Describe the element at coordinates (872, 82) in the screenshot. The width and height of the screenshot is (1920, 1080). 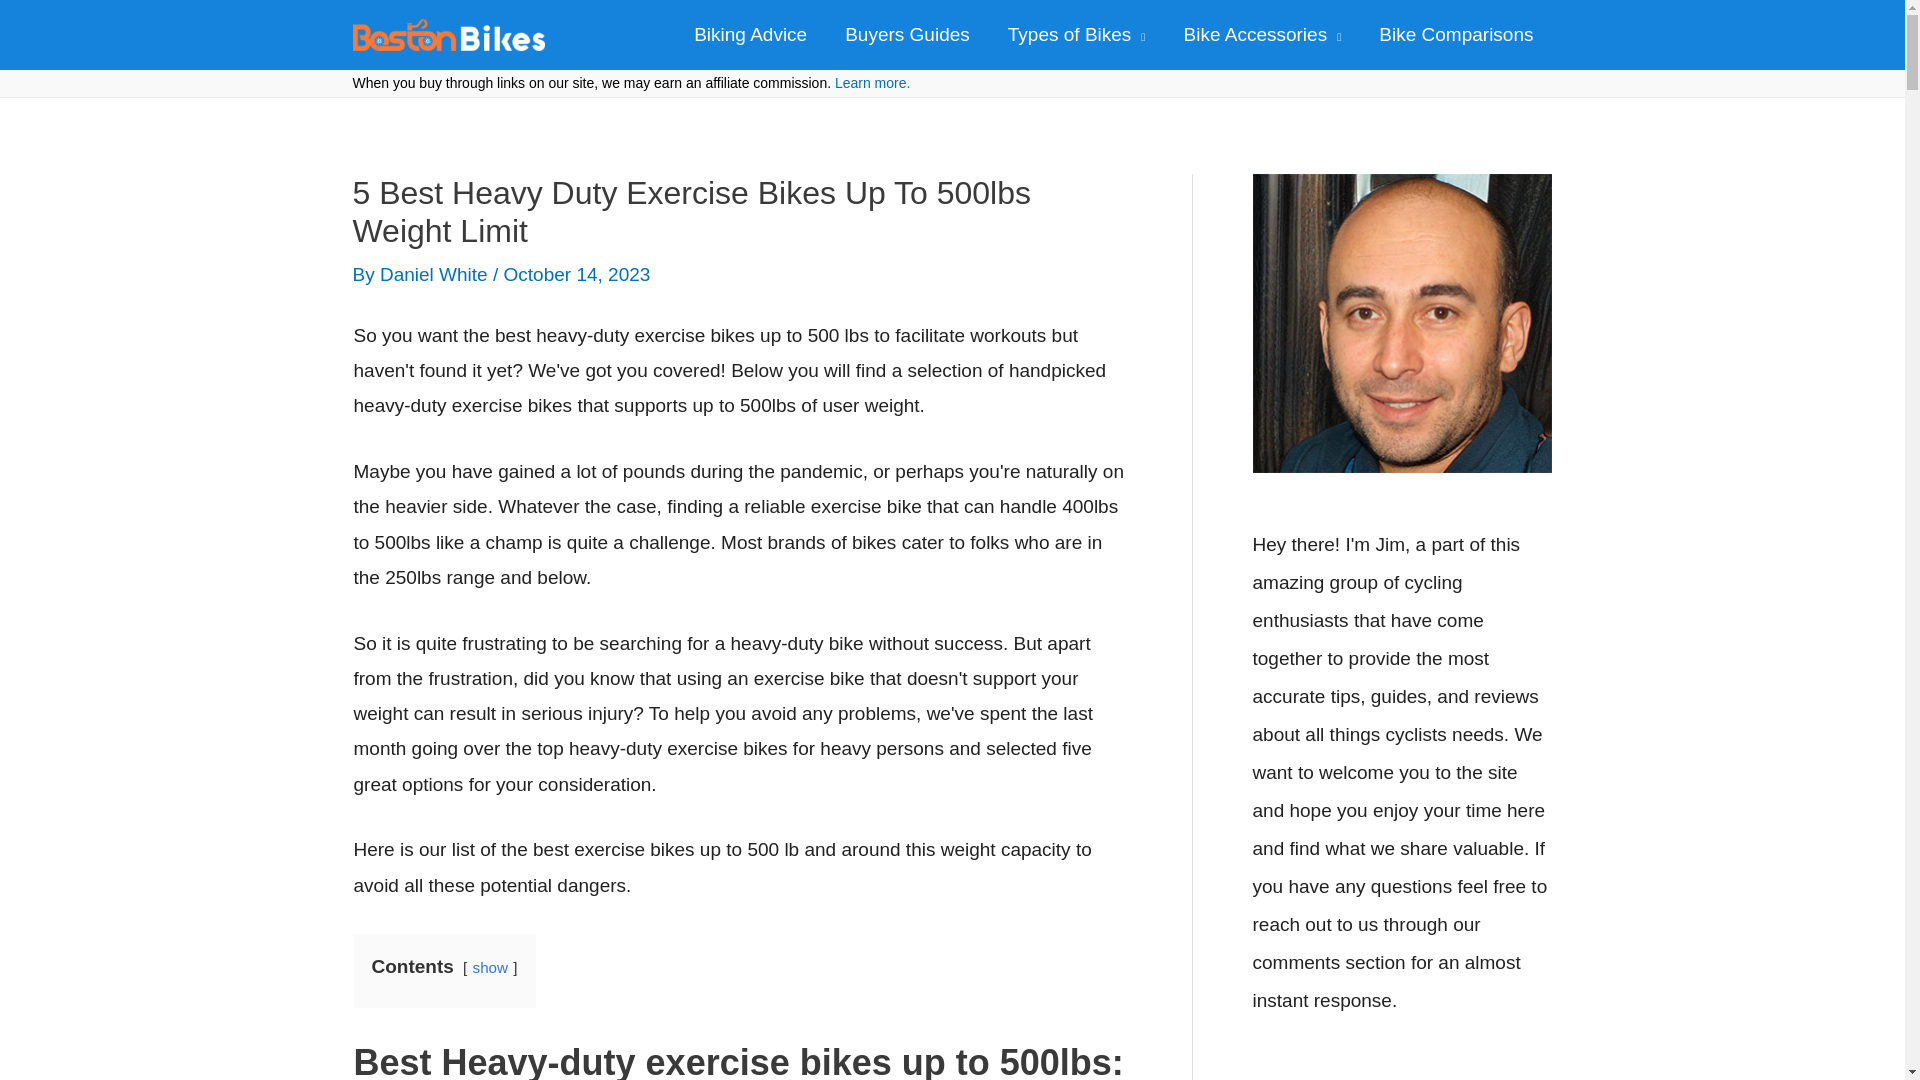
I see `Learn more.` at that location.